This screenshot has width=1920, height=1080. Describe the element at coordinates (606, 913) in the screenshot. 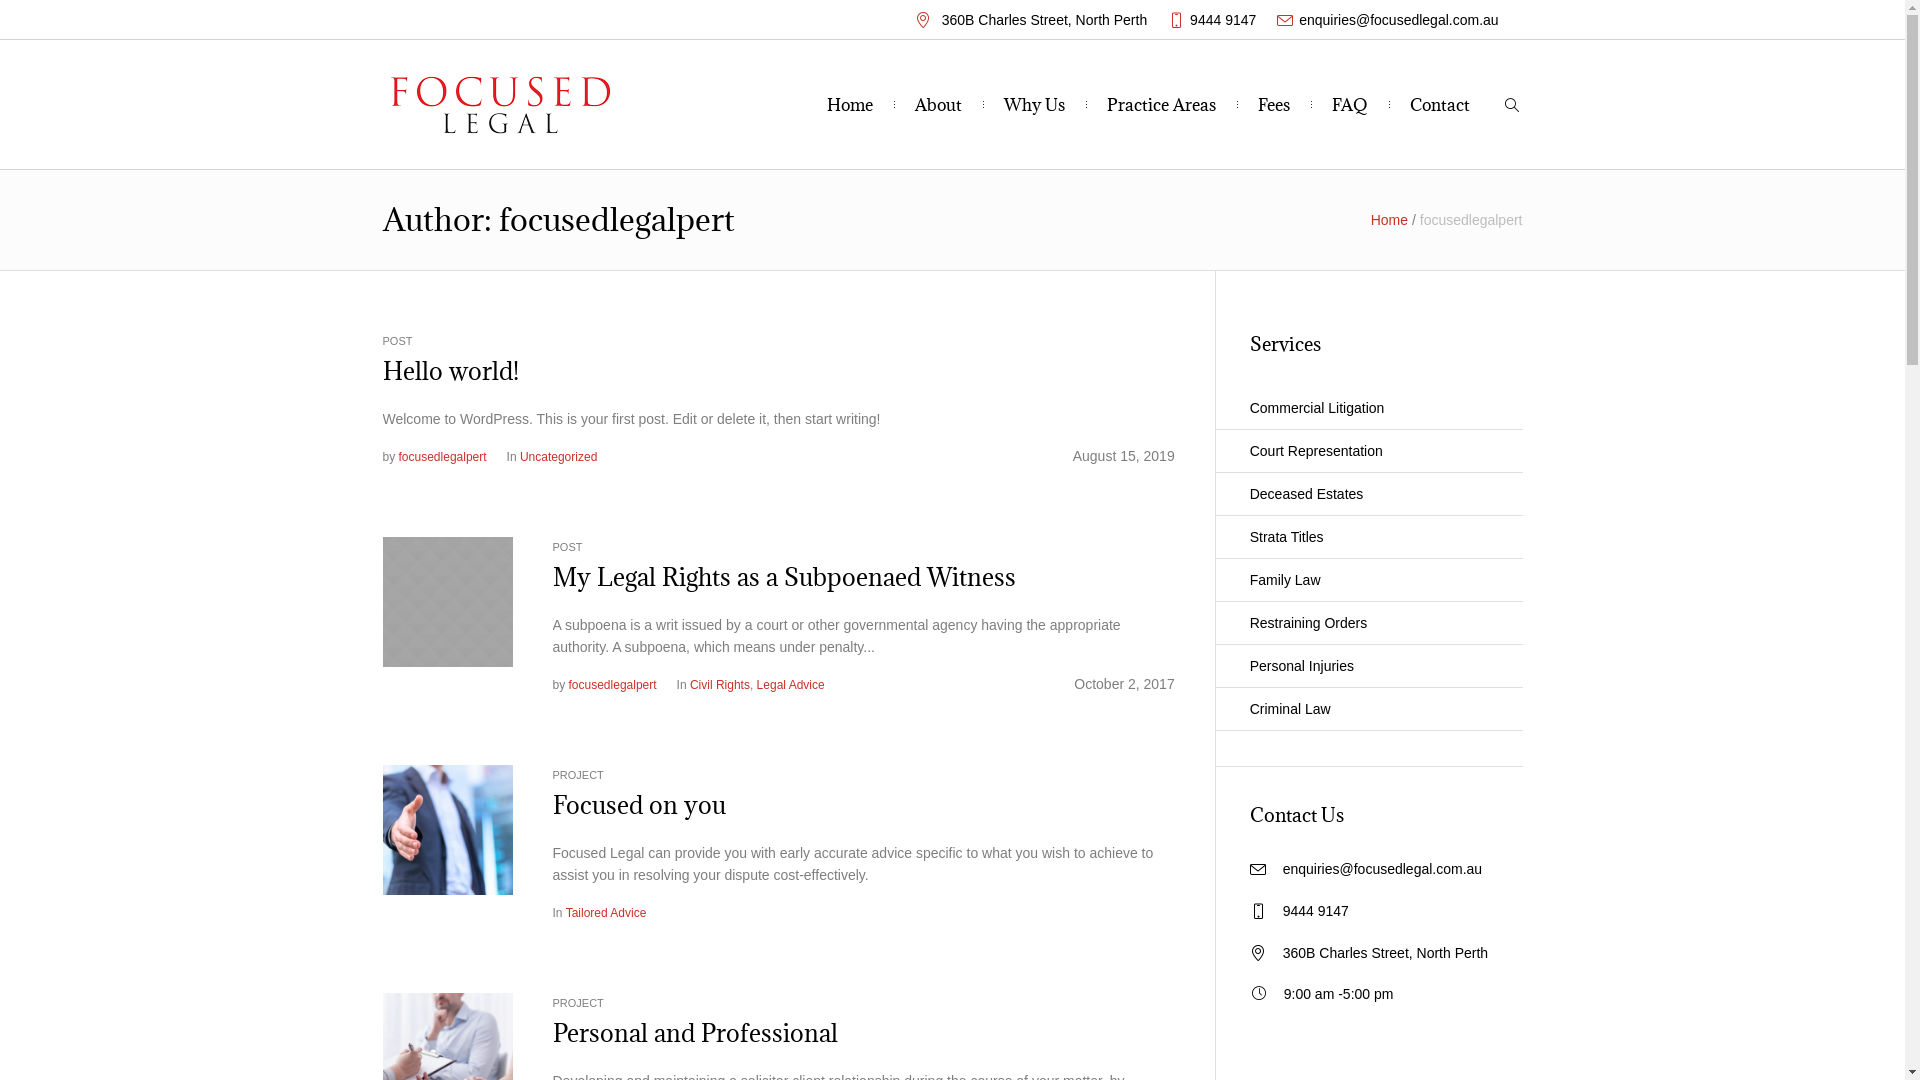

I see `Tailored Advice` at that location.